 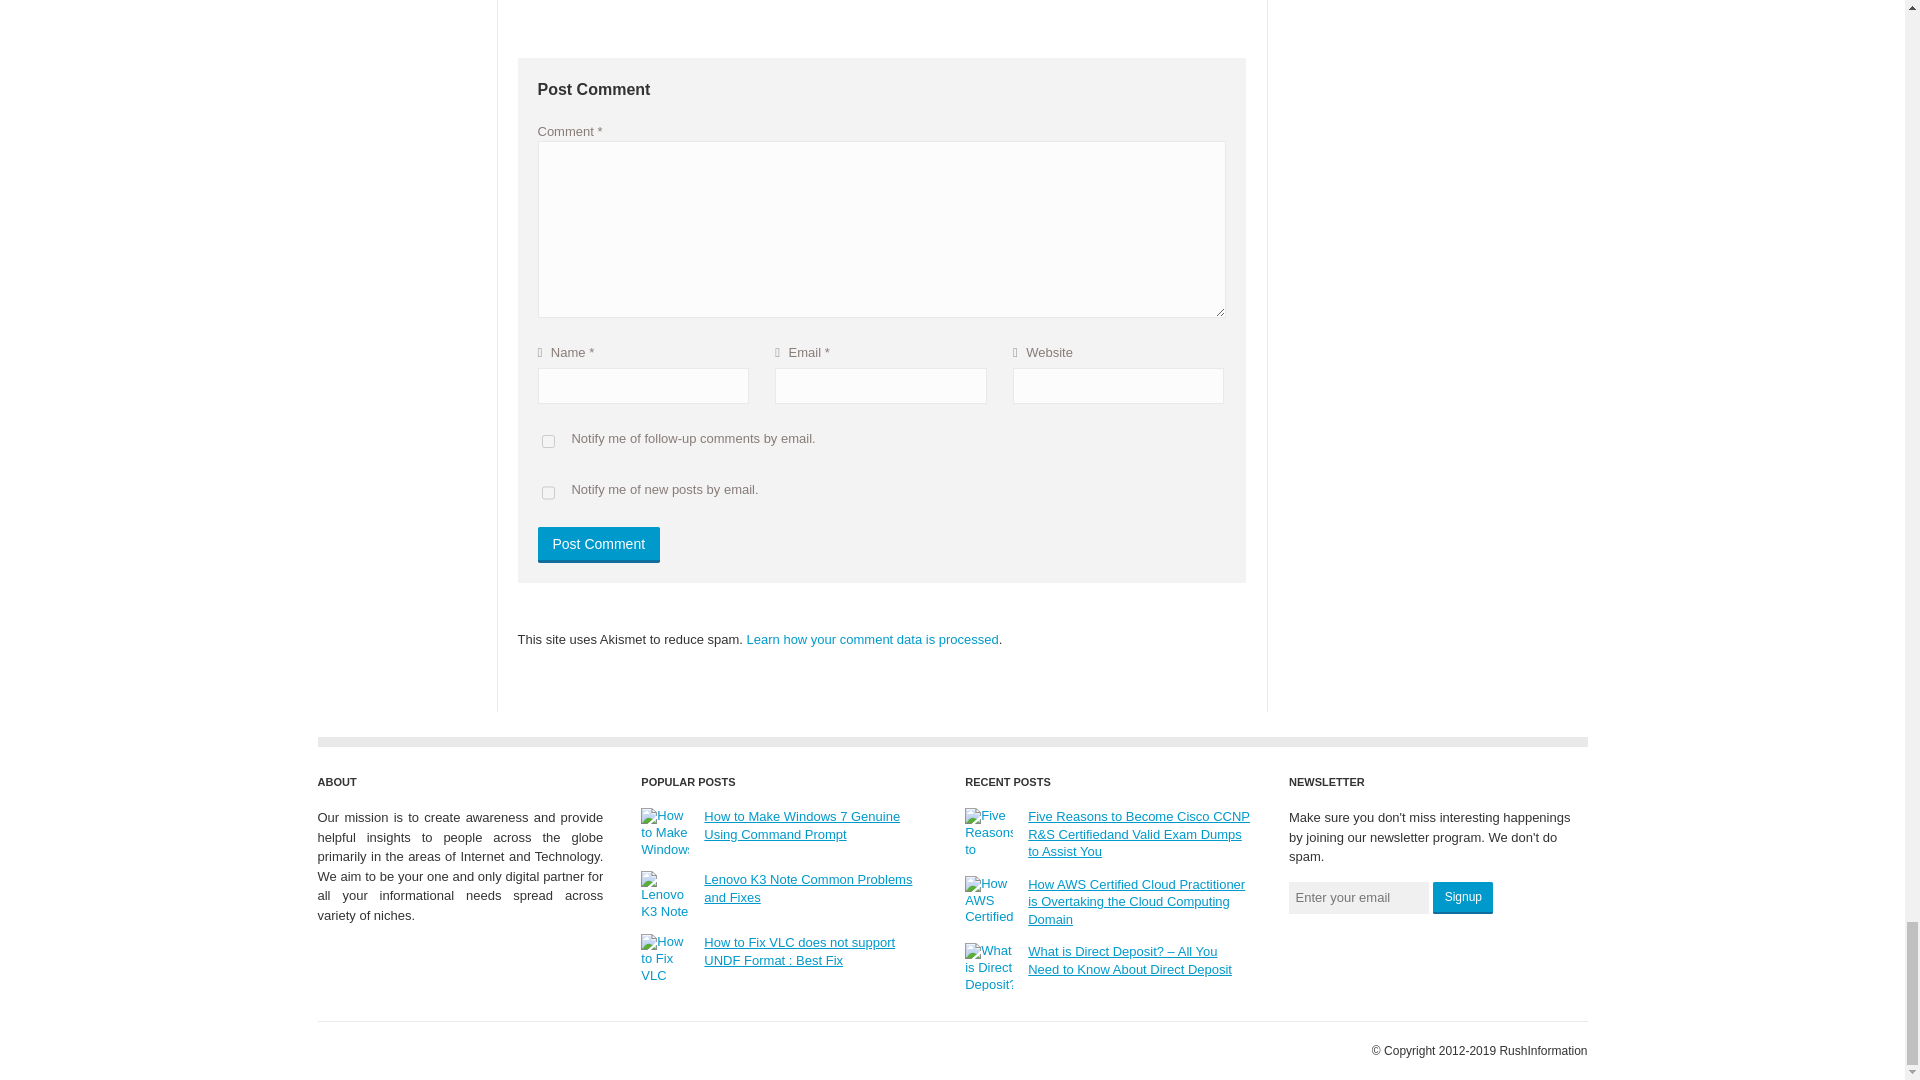 What do you see at coordinates (598, 544) in the screenshot?
I see `Post Comment` at bounding box center [598, 544].